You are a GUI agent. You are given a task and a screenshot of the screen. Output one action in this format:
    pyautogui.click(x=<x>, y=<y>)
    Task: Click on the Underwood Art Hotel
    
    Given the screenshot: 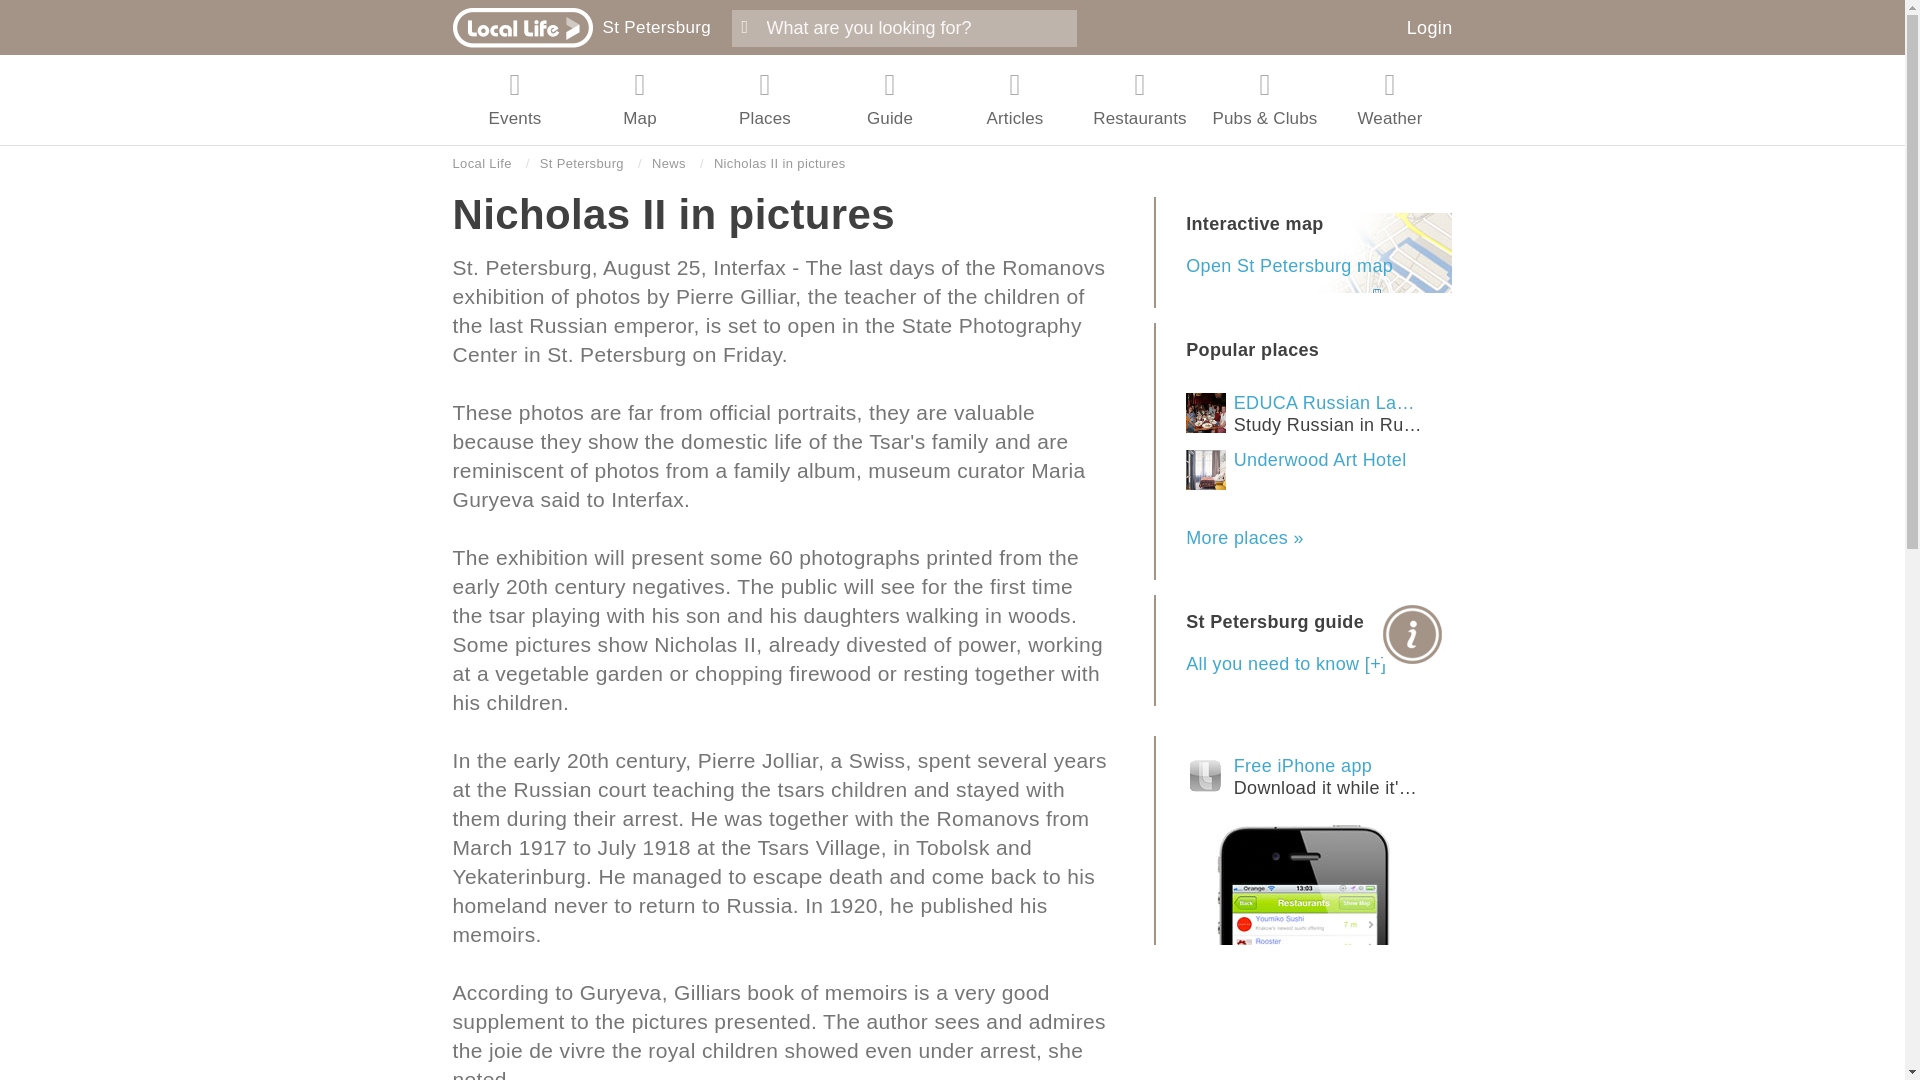 What is the action you would take?
    pyautogui.click(x=1290, y=266)
    